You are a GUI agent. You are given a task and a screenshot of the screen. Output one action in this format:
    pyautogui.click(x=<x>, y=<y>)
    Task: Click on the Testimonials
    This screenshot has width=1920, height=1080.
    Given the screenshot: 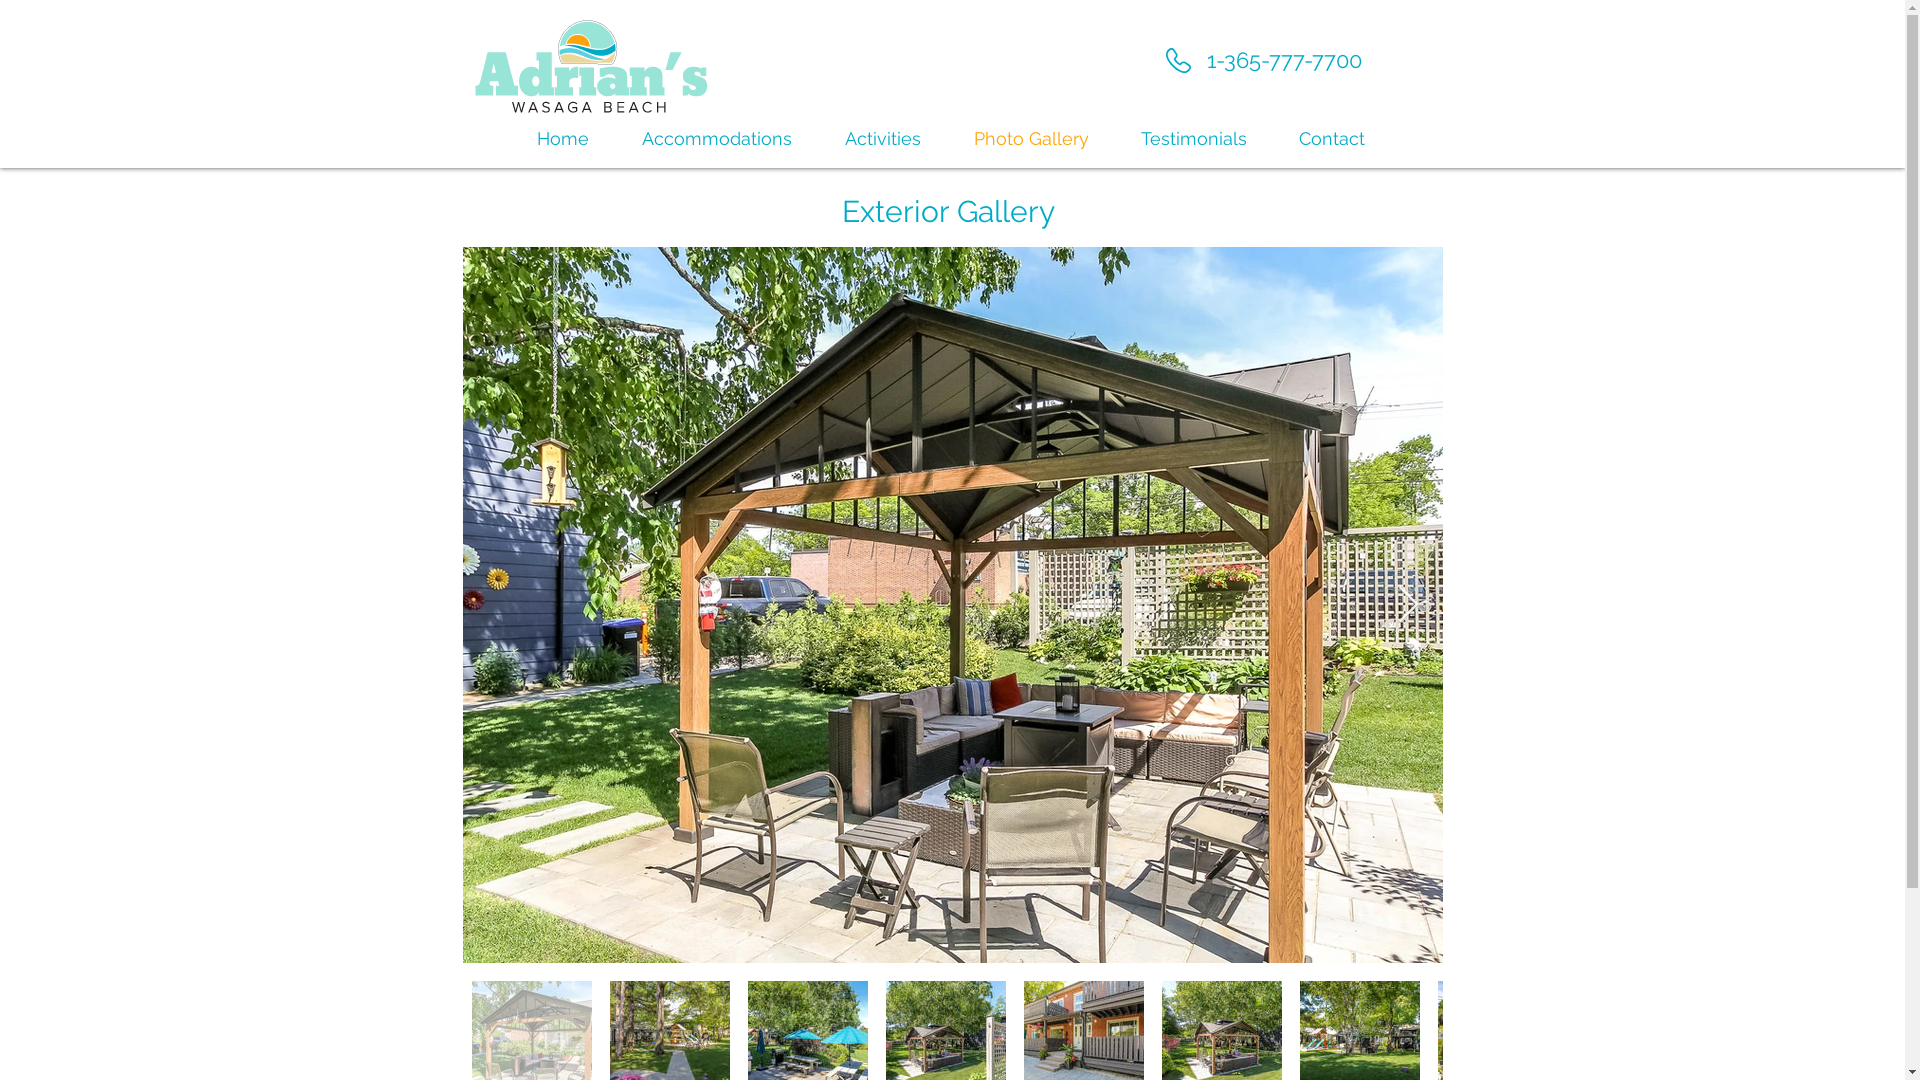 What is the action you would take?
    pyautogui.click(x=1193, y=137)
    